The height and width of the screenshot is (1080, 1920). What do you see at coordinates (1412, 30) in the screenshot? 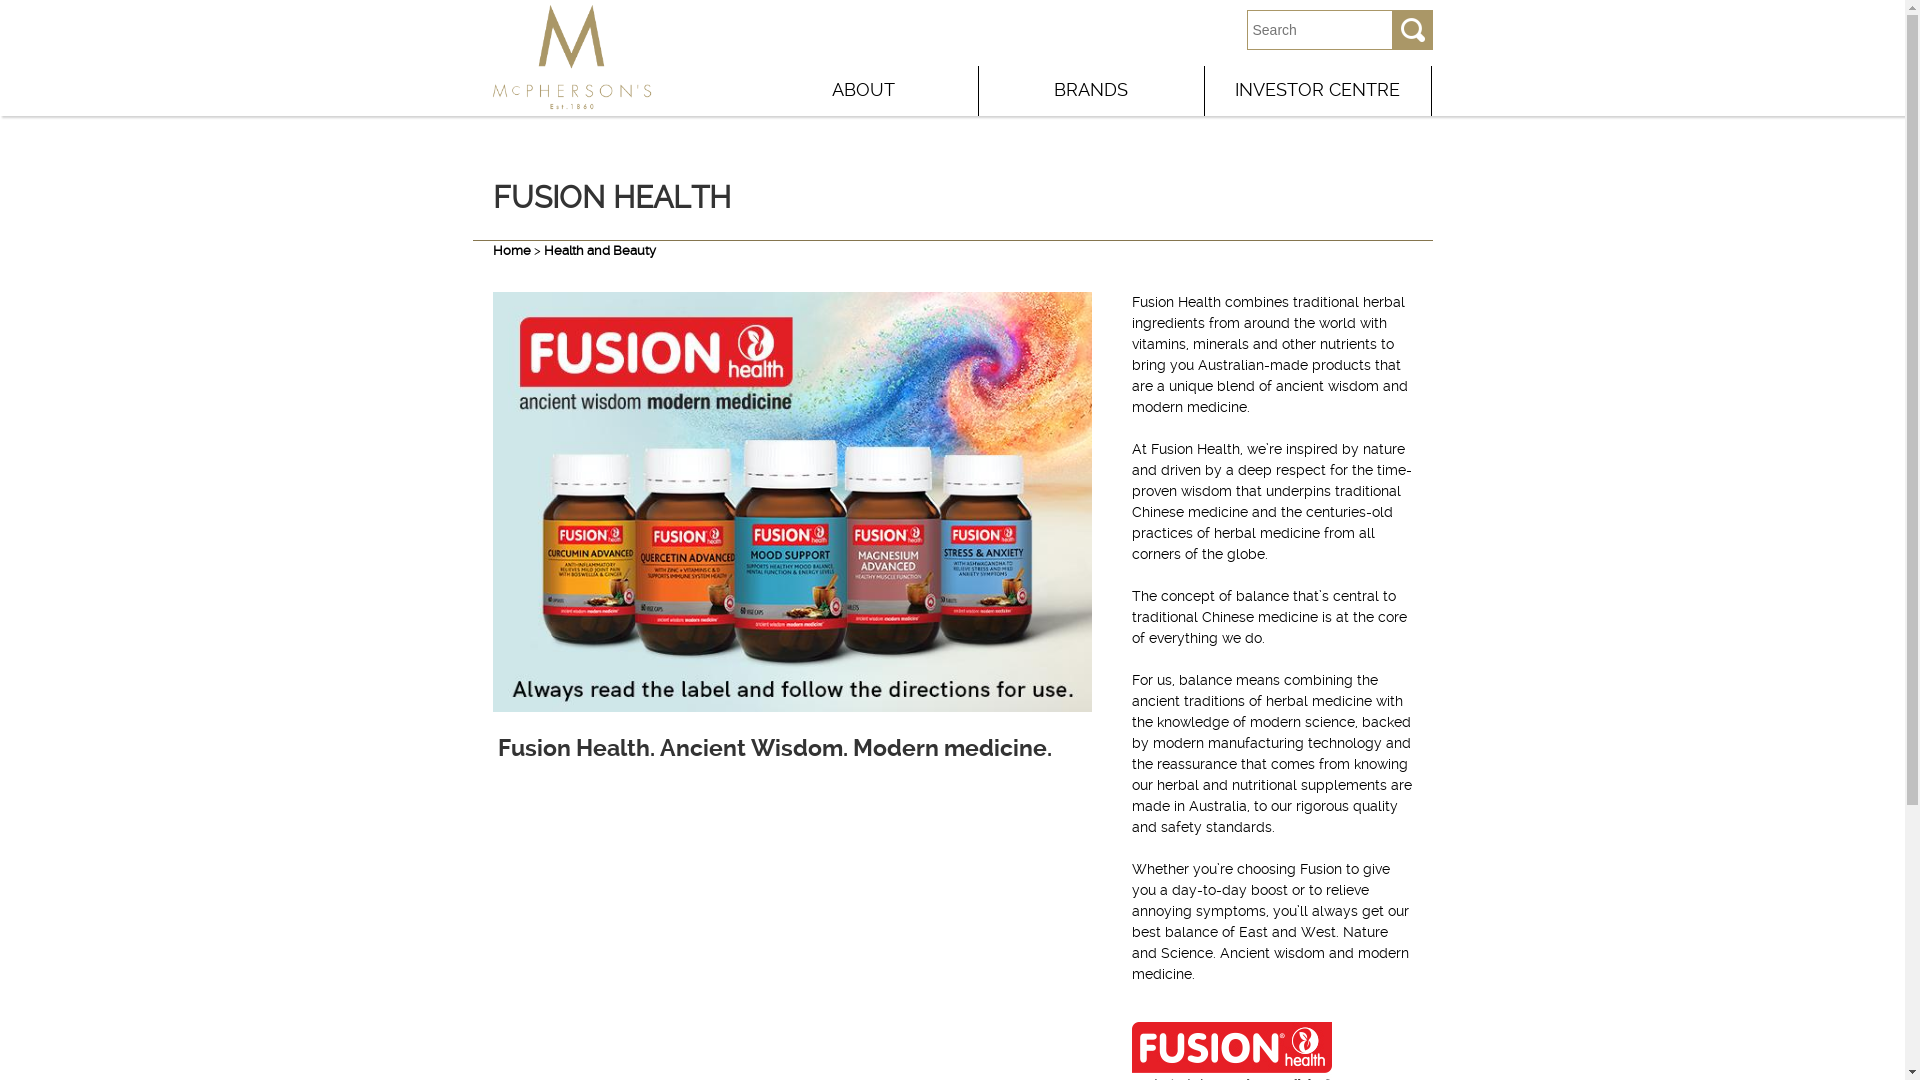
I see `Search` at bounding box center [1412, 30].